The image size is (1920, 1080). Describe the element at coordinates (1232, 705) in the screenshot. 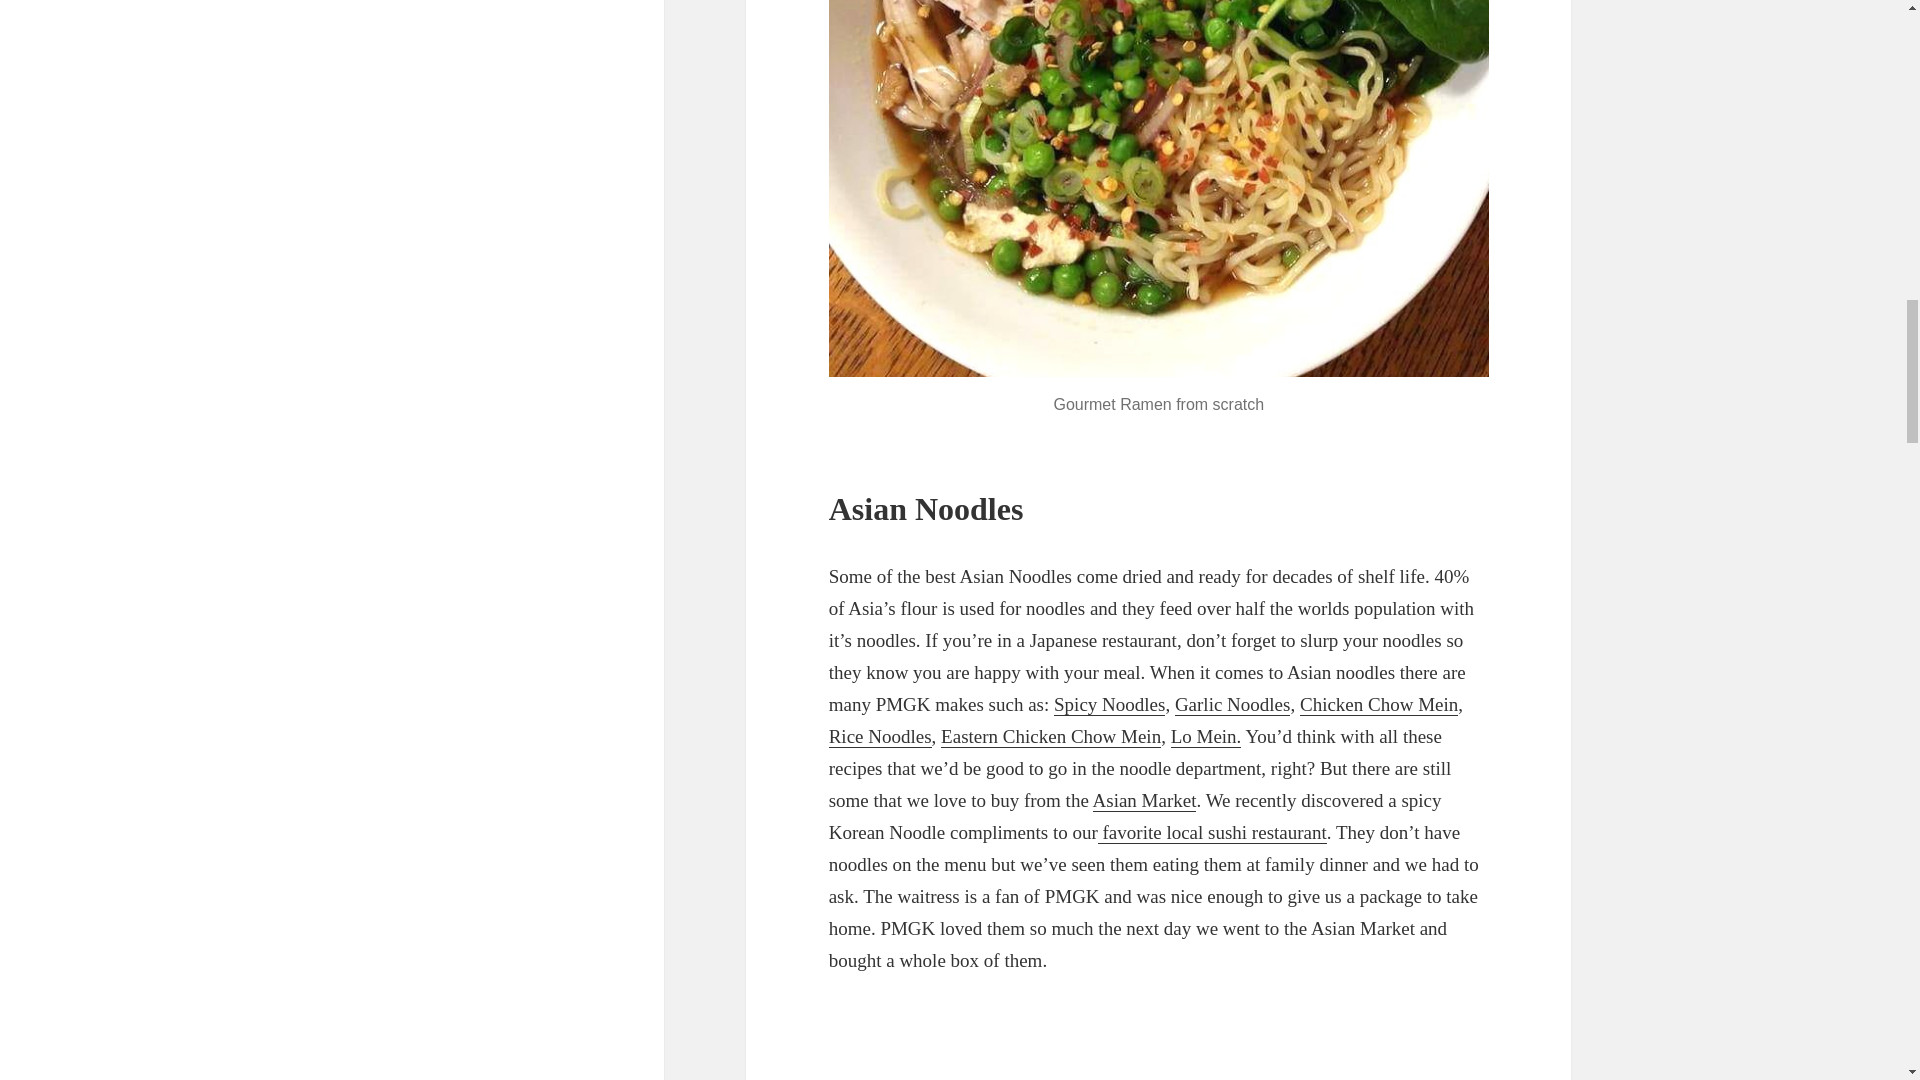

I see `Garlic Noodles` at that location.